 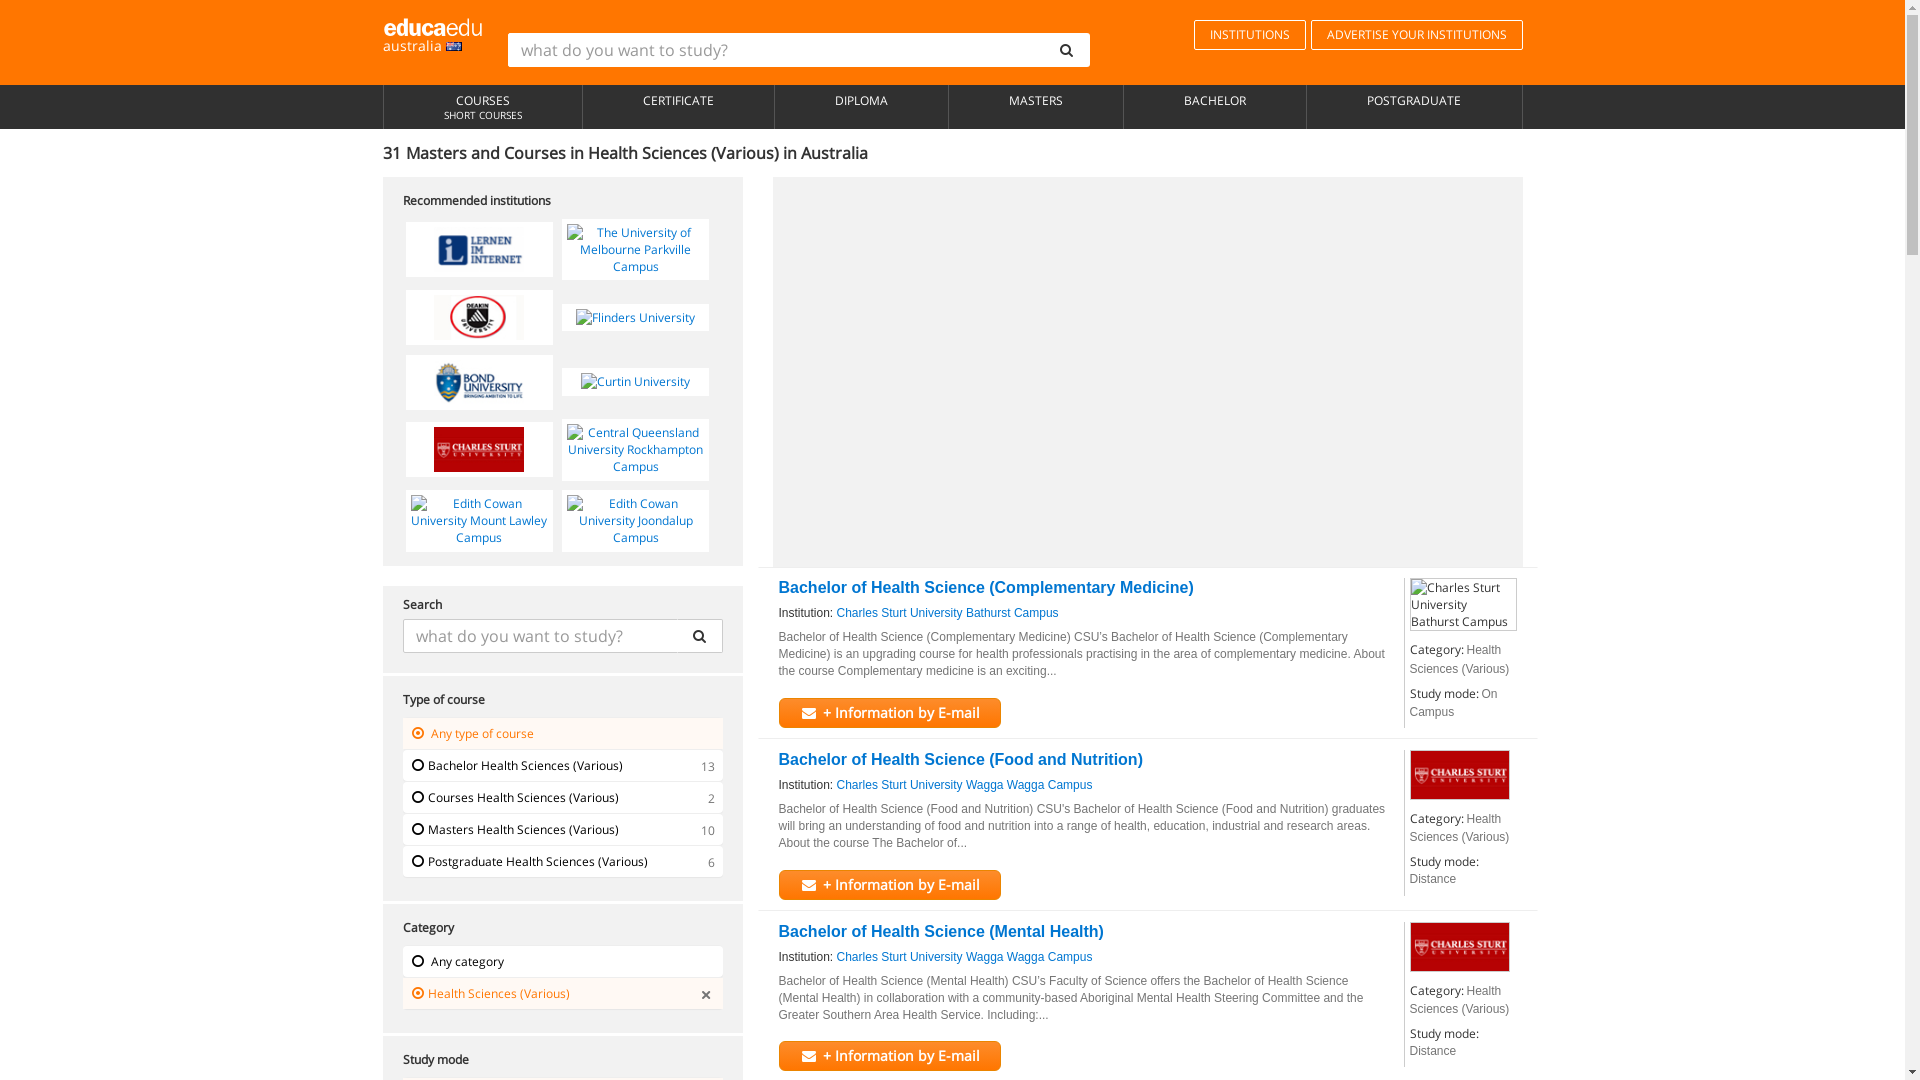 I want to click on BACHELOR, so click(x=1215, y=107).